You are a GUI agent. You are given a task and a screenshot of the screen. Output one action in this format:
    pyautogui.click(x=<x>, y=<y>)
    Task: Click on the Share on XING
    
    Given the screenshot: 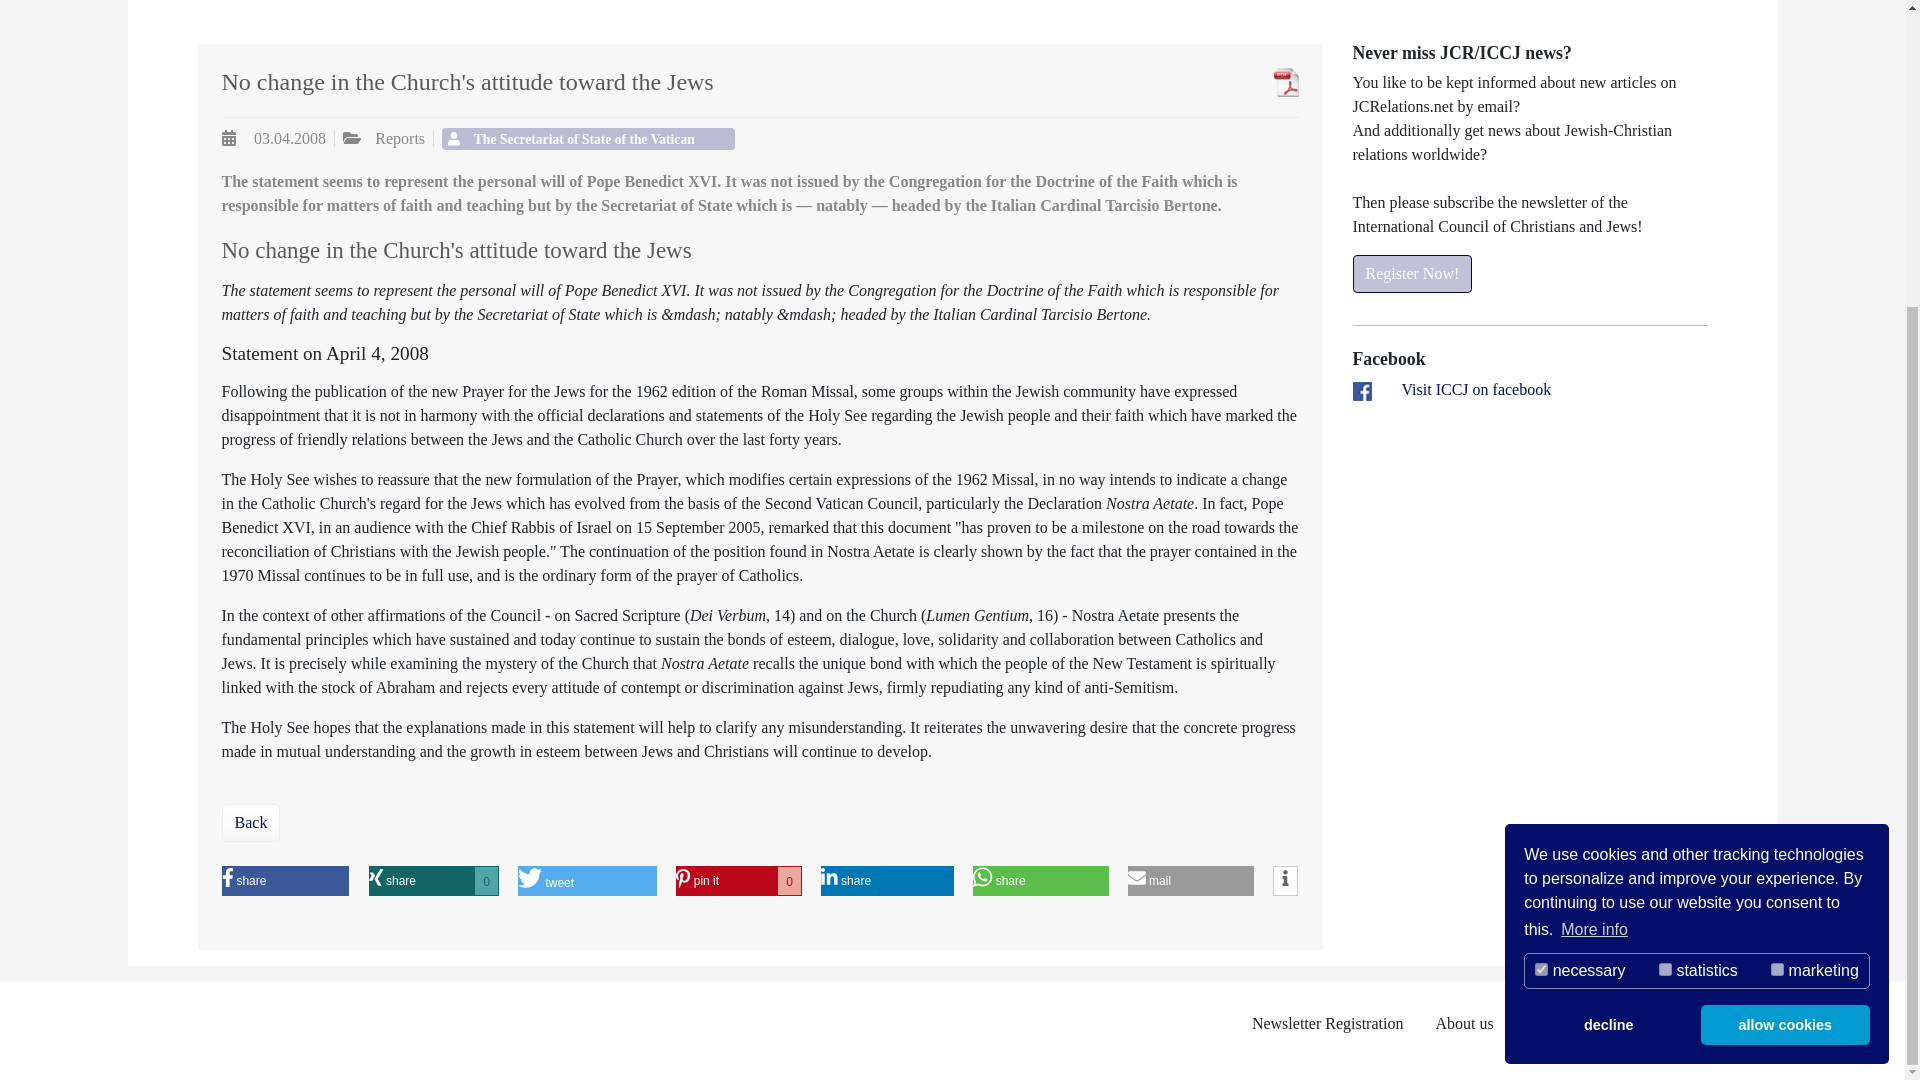 What is the action you would take?
    pyautogui.click(x=404, y=881)
    